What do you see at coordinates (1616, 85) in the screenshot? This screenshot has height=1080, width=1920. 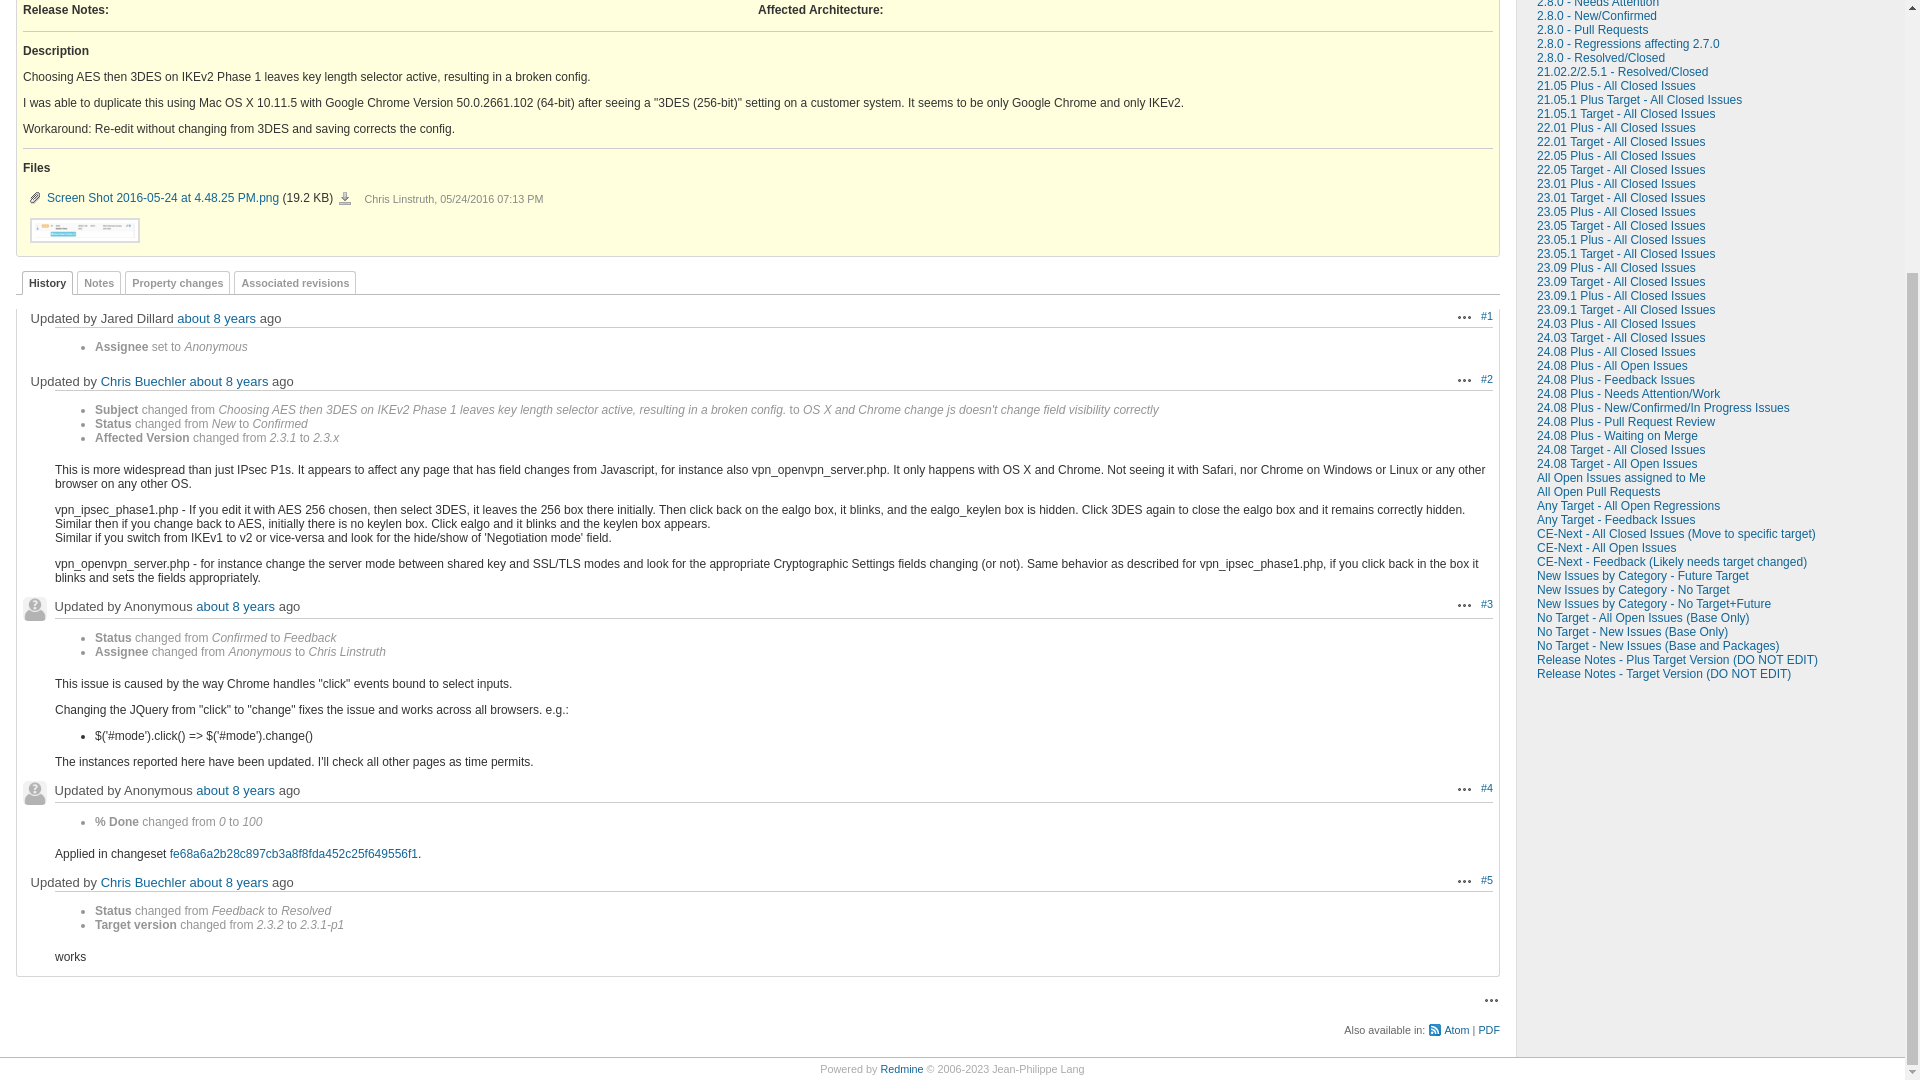 I see `21.05 Plus - All Closed Issues` at bounding box center [1616, 85].